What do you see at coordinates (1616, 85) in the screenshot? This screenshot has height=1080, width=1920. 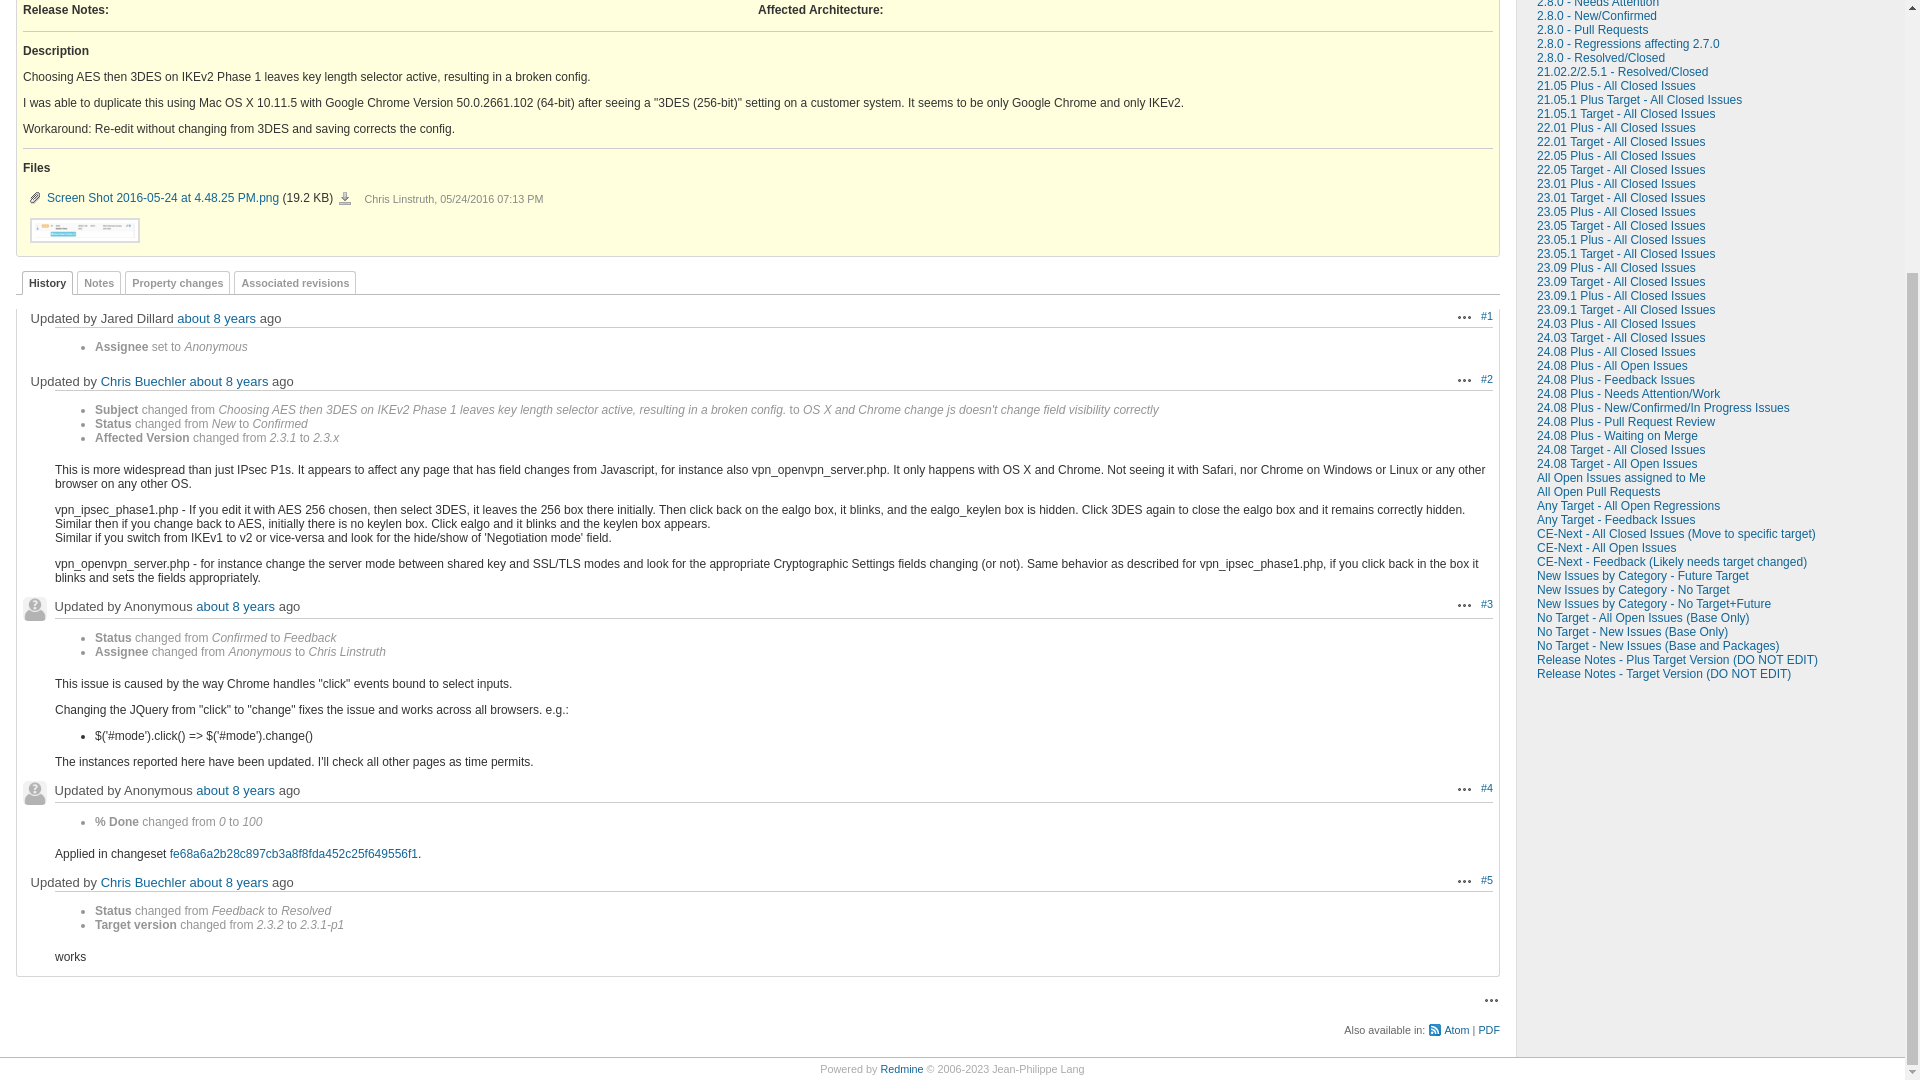 I see `21.05 Plus - All Closed Issues` at bounding box center [1616, 85].